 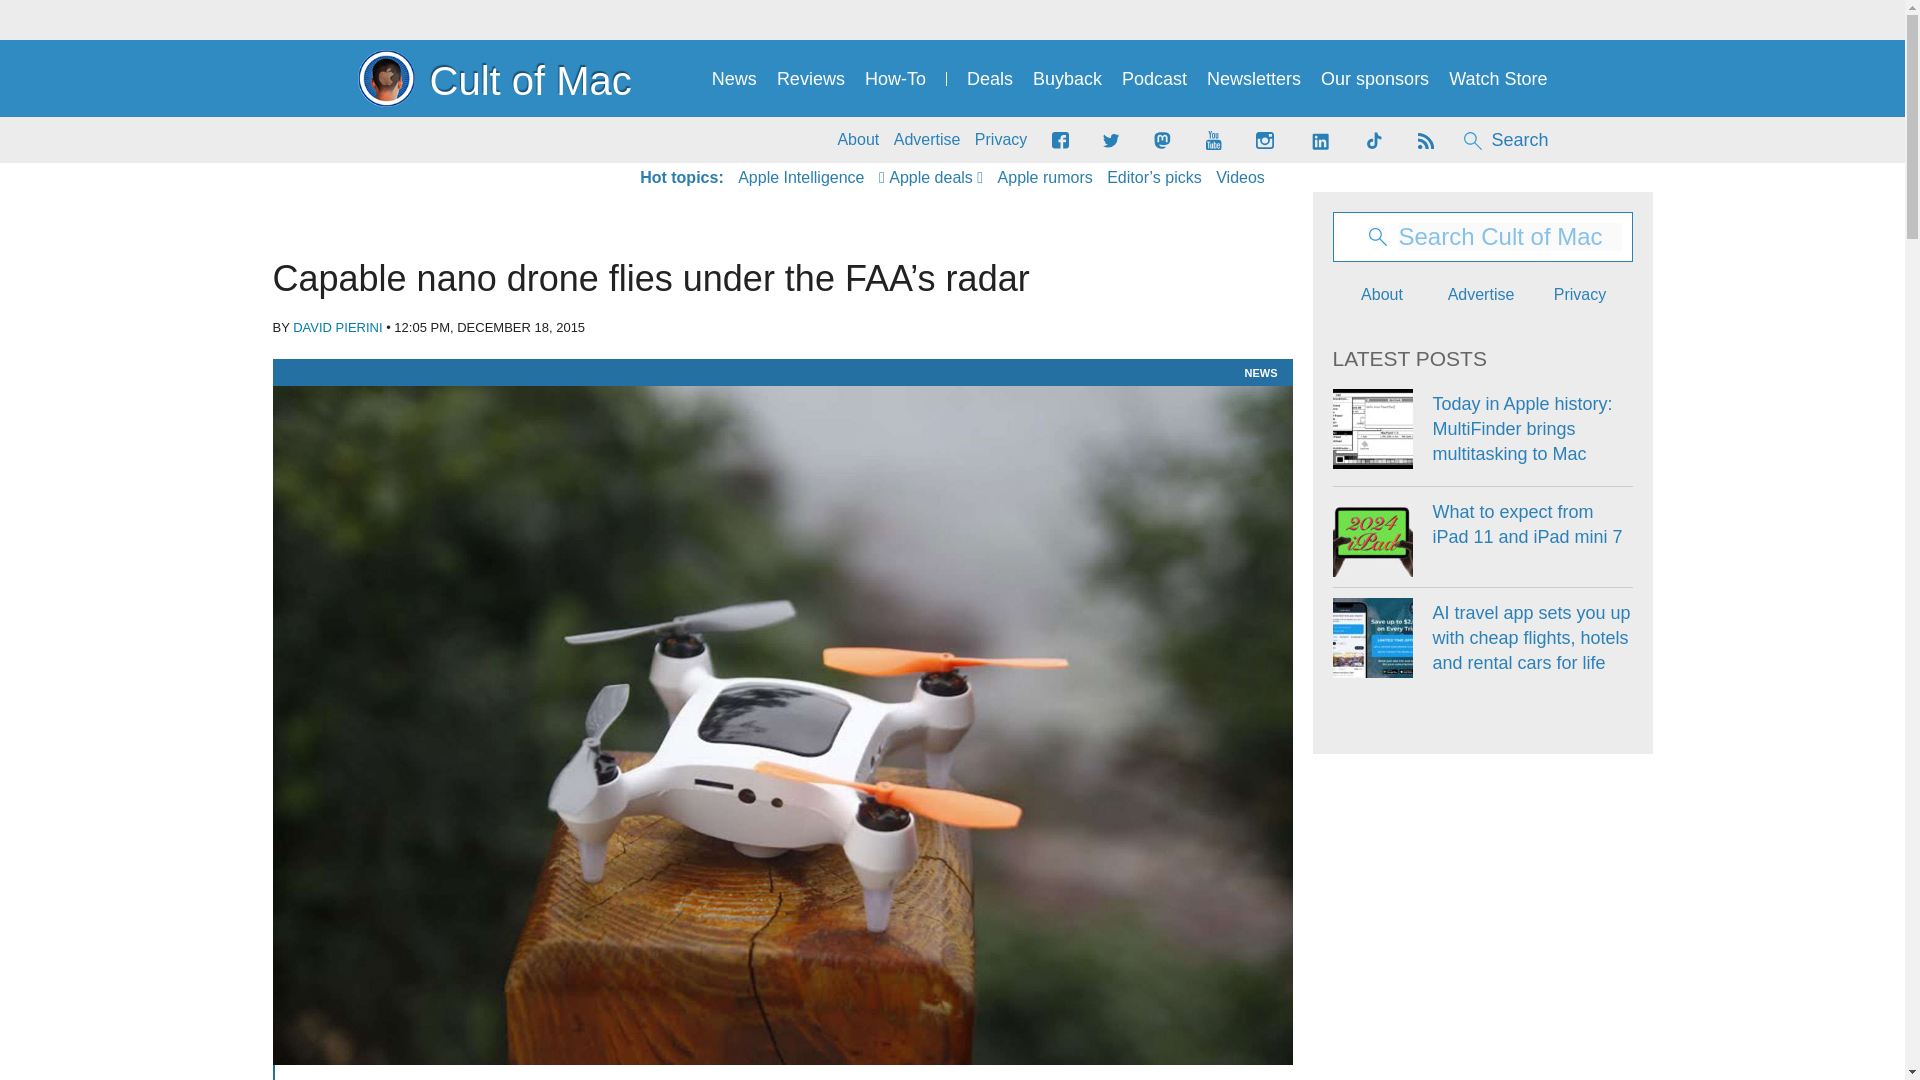 What do you see at coordinates (1254, 79) in the screenshot?
I see `Newsletters` at bounding box center [1254, 79].